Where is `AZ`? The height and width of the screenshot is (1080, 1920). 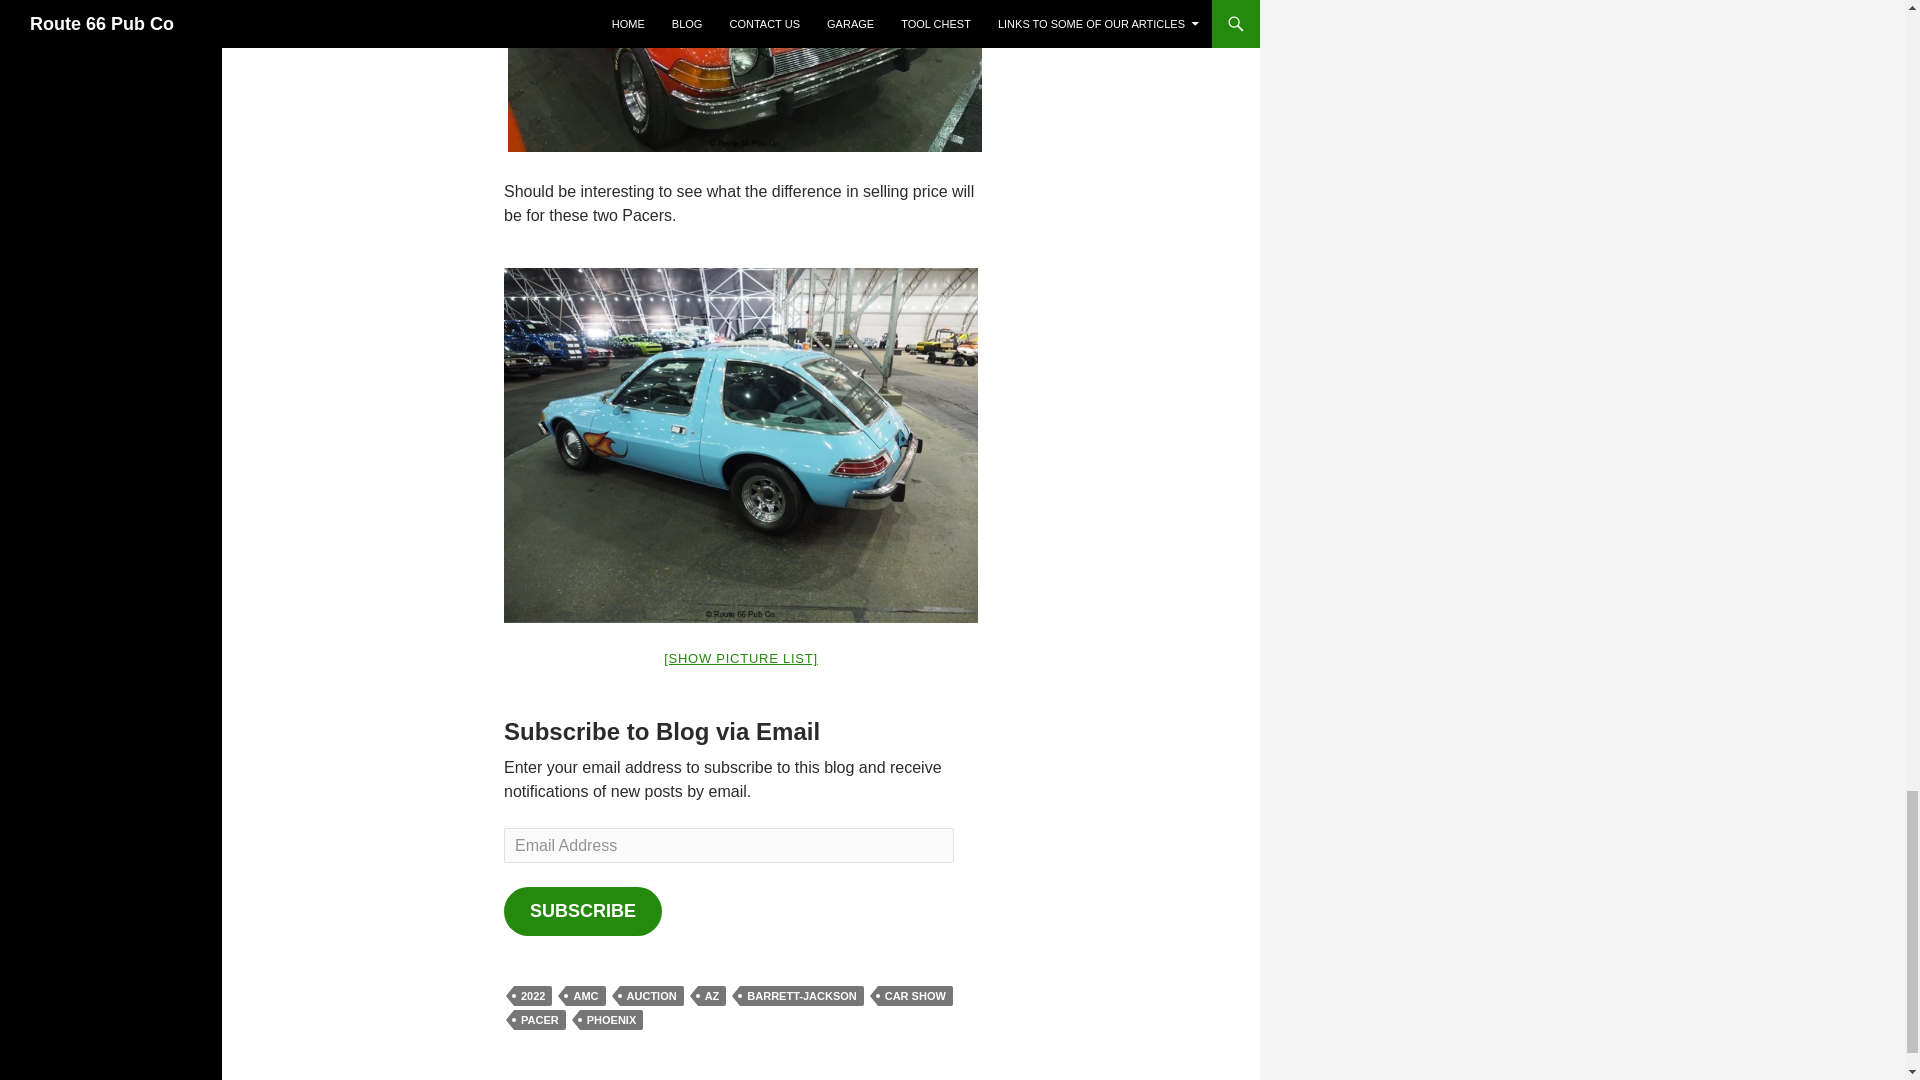 AZ is located at coordinates (712, 996).